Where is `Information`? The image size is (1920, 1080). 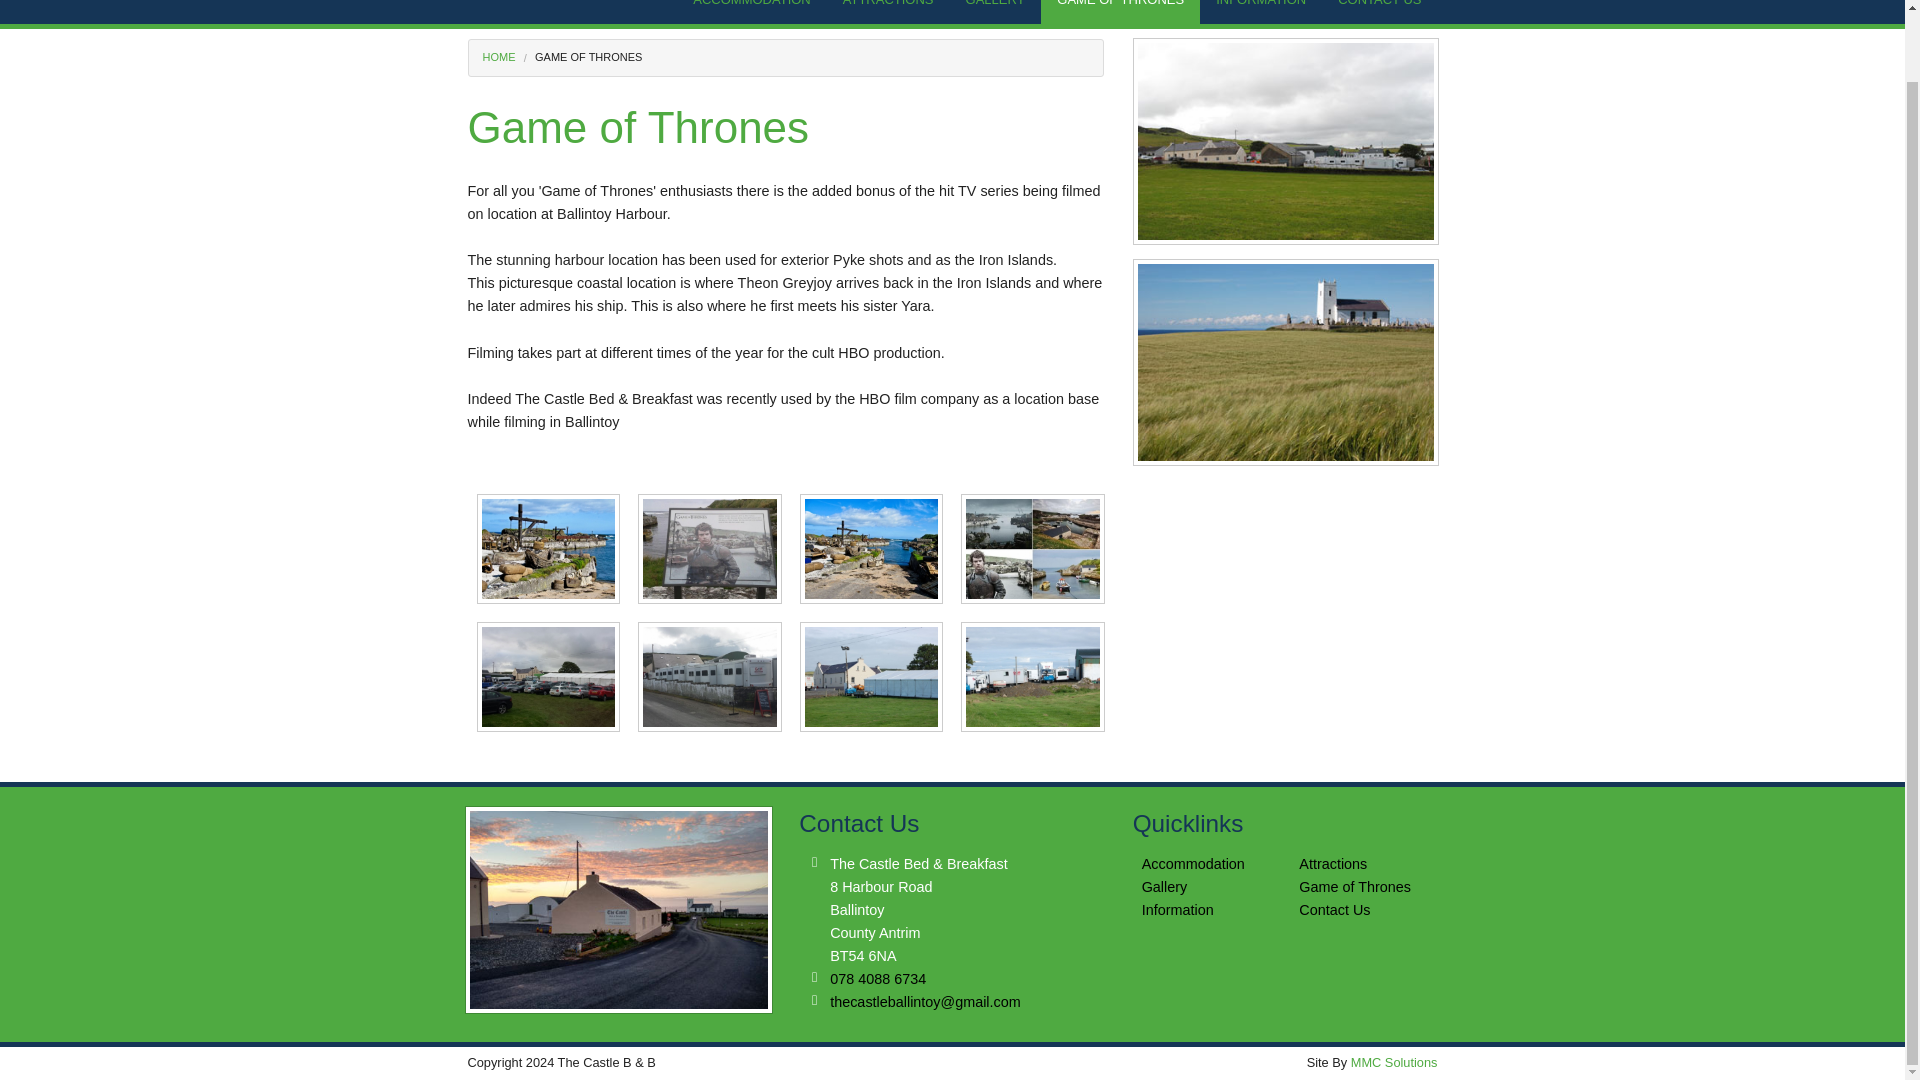 Information is located at coordinates (1178, 910).